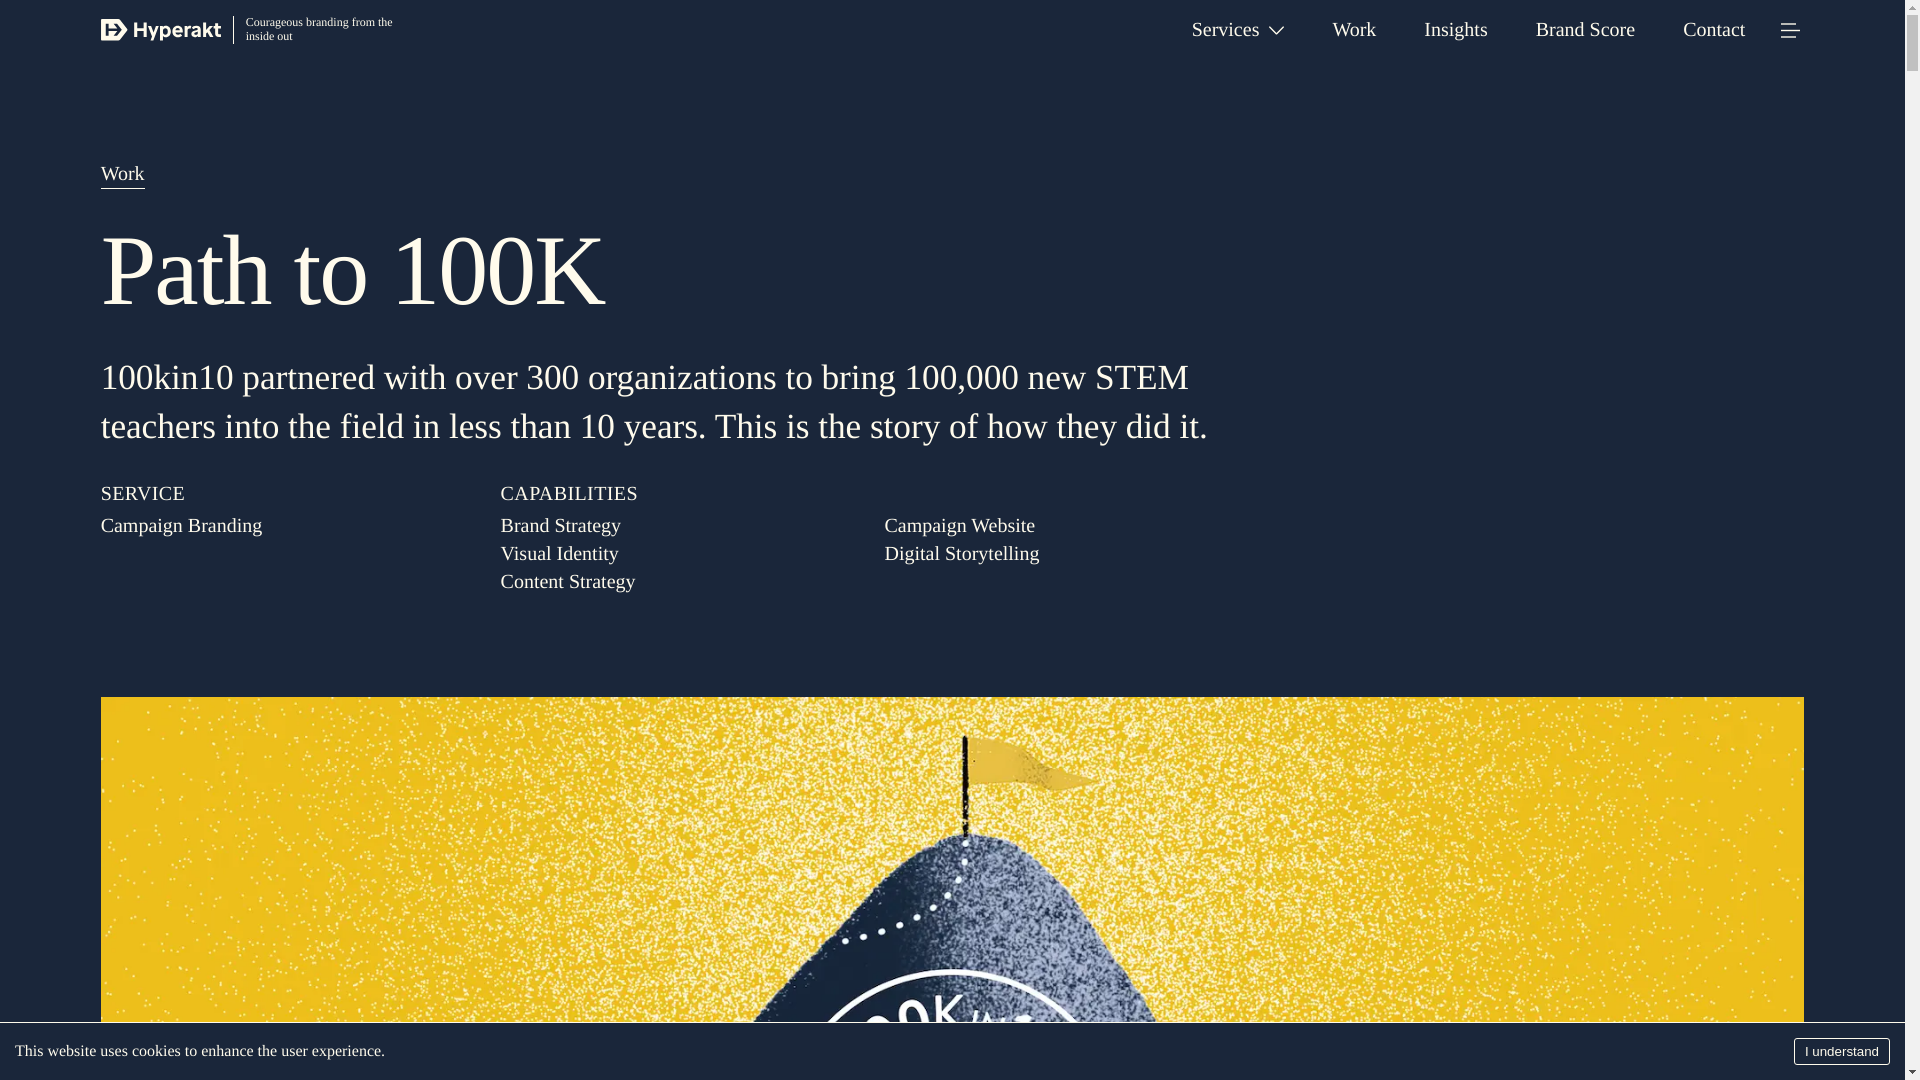 The image size is (1920, 1080). Describe the element at coordinates (958, 526) in the screenshot. I see `Campaign Website` at that location.